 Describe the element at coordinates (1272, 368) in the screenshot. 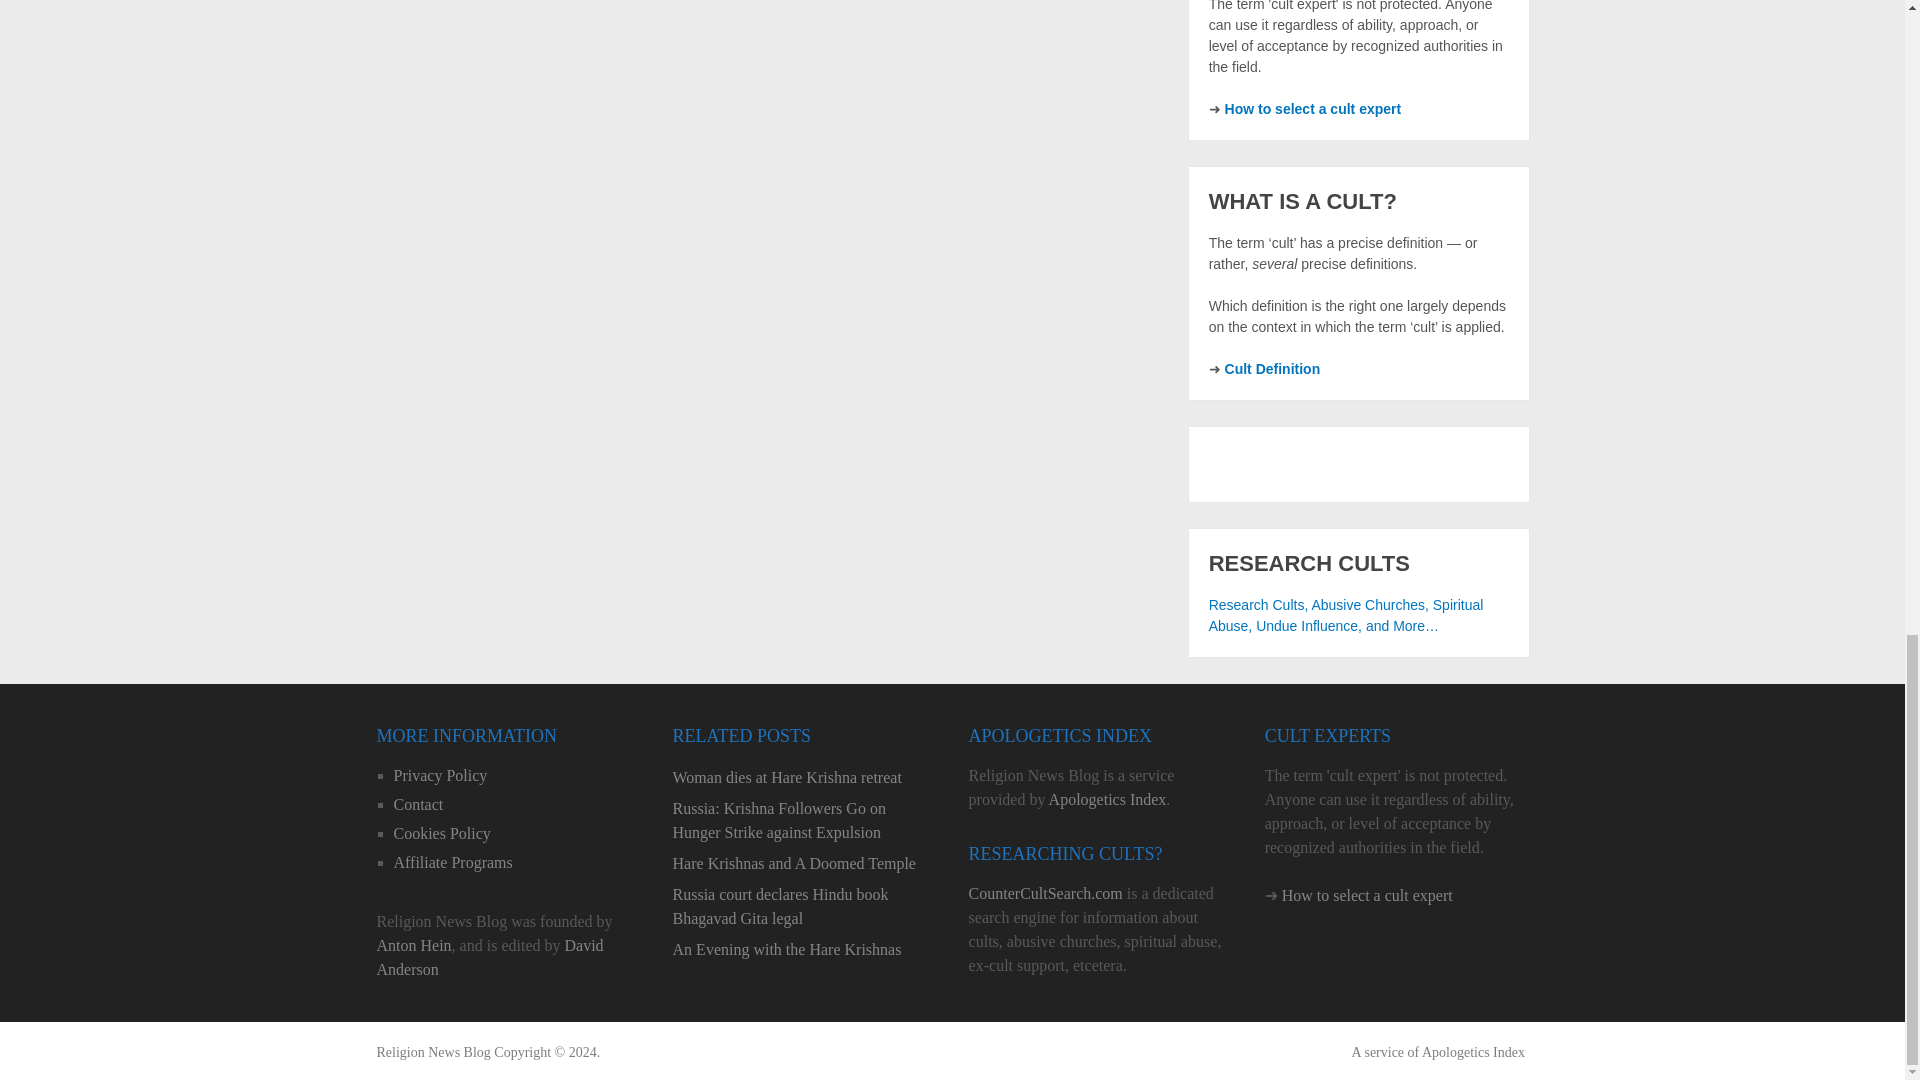

I see `Cult Definition` at that location.